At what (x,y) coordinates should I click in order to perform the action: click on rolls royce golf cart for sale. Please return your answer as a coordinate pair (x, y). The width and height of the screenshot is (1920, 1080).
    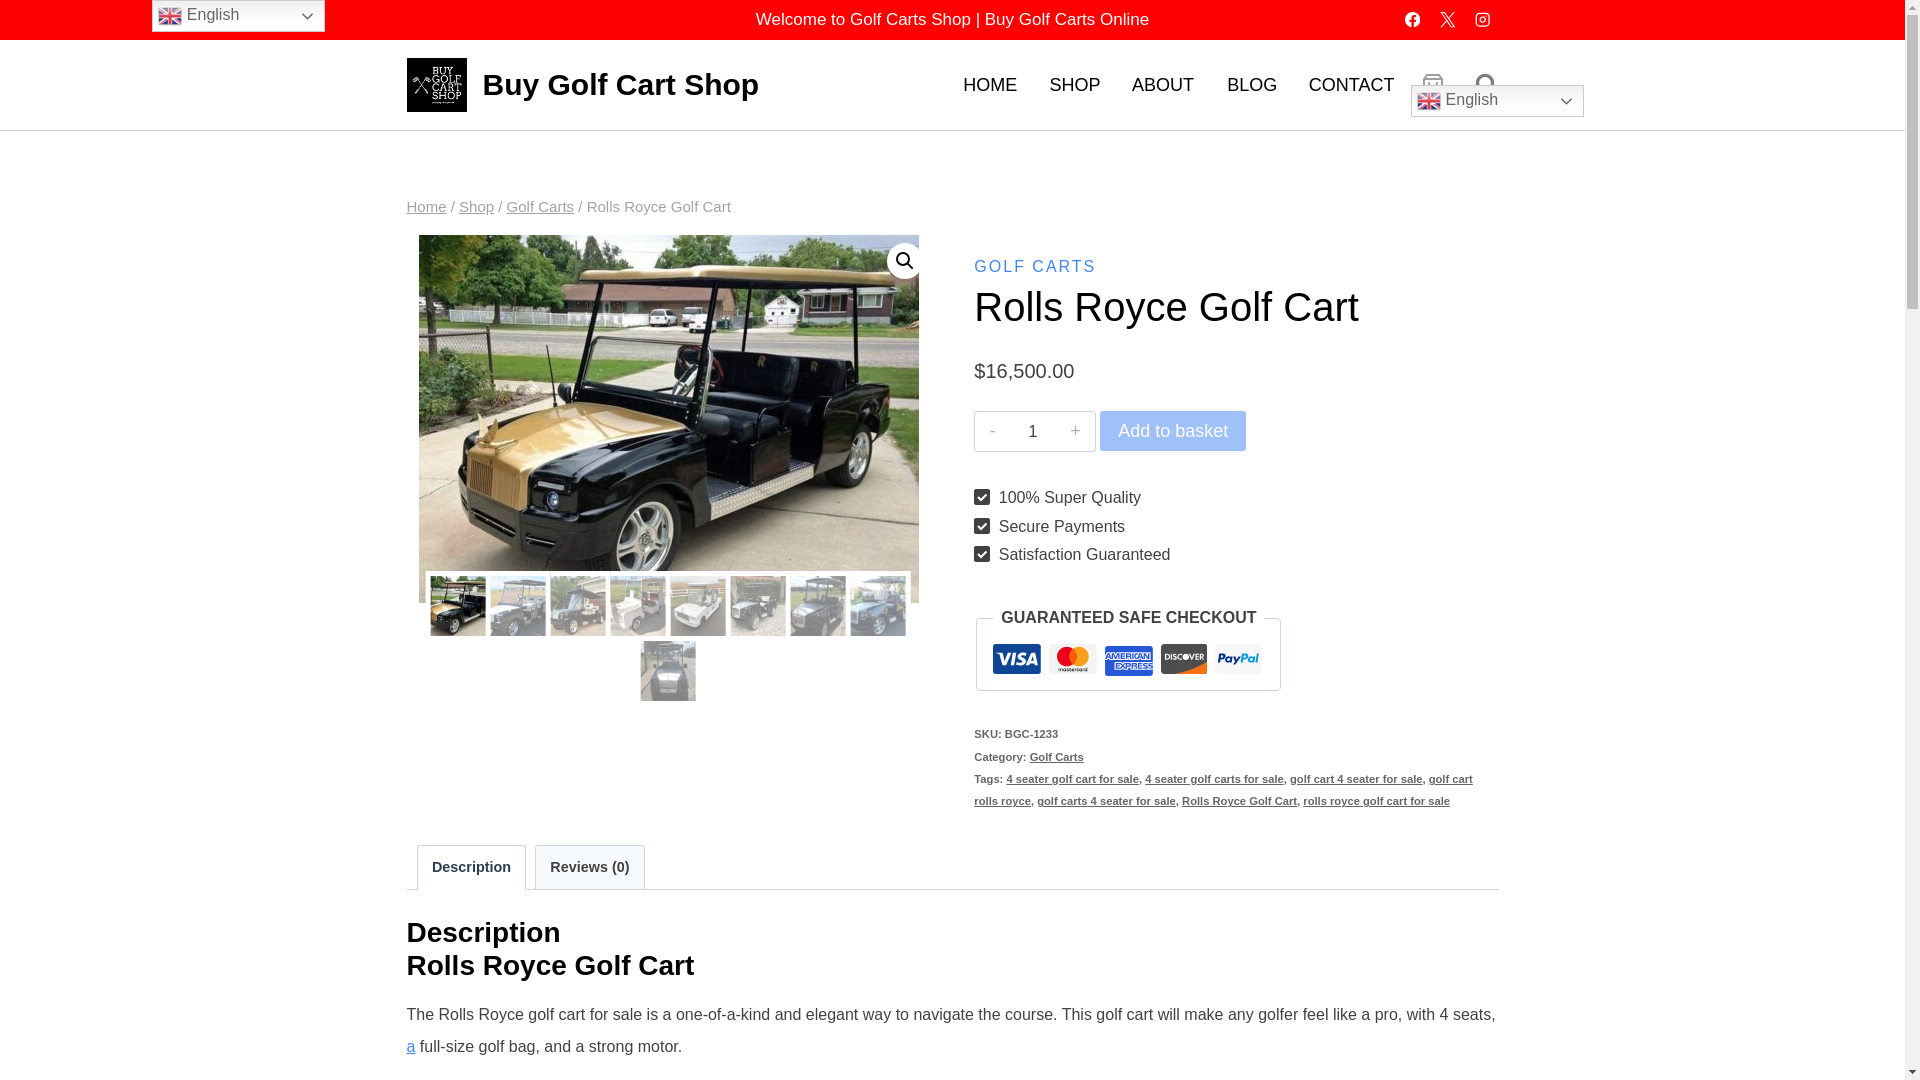
    Looking at the image, I should click on (668, 418).